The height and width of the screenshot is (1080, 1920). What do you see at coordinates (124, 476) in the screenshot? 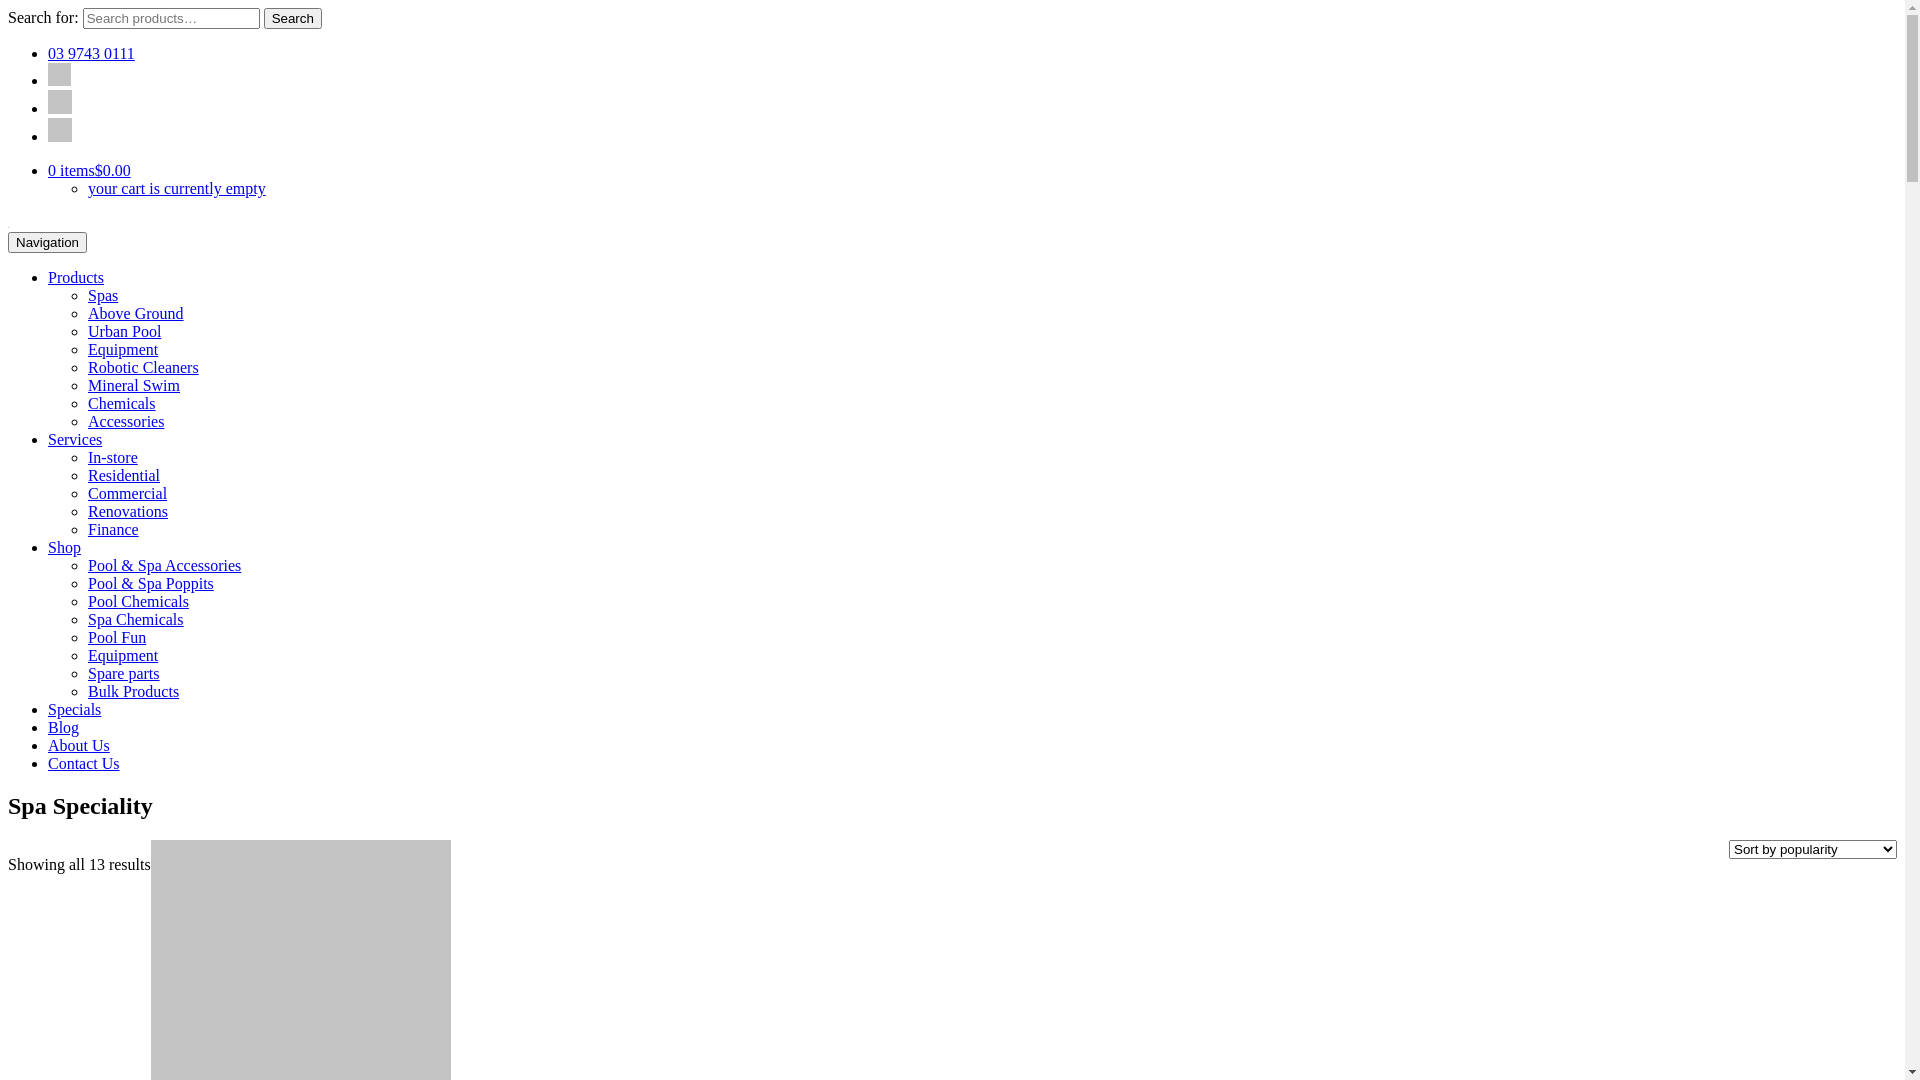
I see `Residential` at bounding box center [124, 476].